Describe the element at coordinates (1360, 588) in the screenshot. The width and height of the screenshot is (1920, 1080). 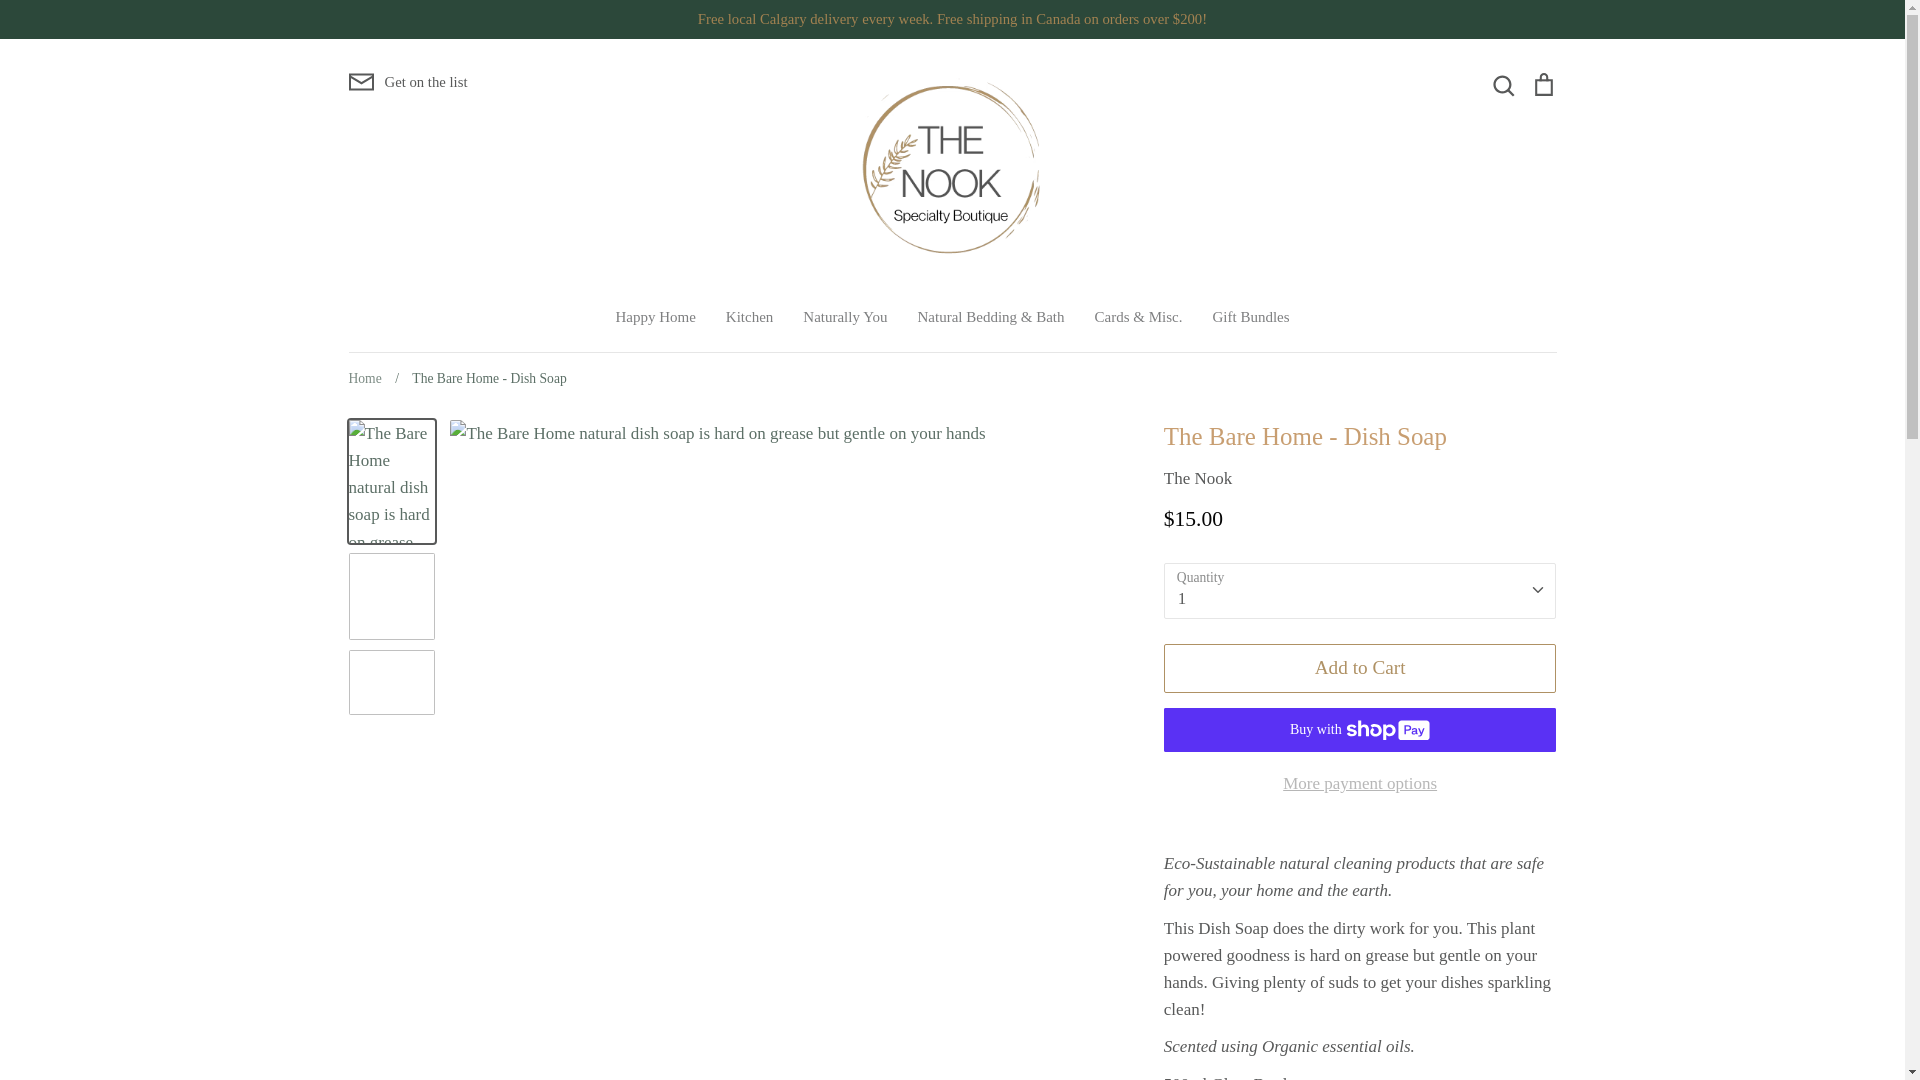
I see `1` at that location.